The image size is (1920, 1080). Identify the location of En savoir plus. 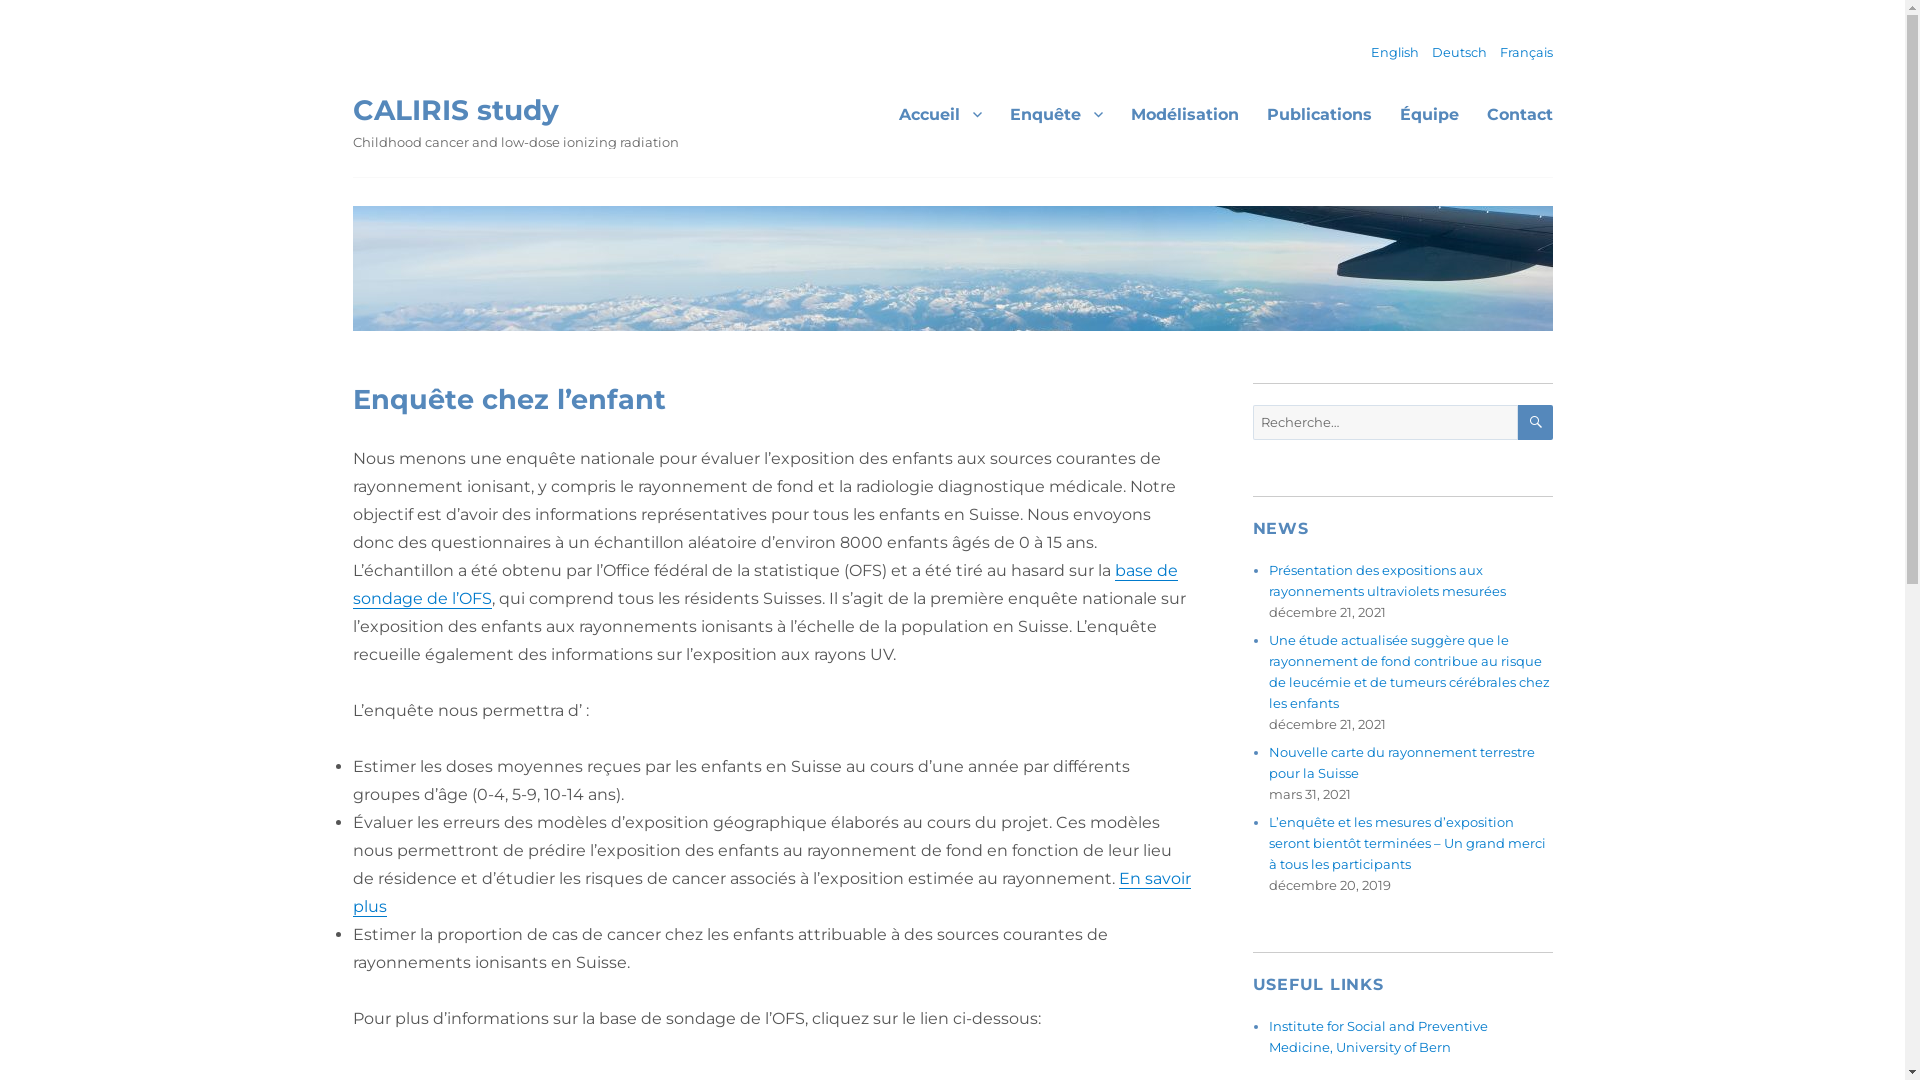
(771, 892).